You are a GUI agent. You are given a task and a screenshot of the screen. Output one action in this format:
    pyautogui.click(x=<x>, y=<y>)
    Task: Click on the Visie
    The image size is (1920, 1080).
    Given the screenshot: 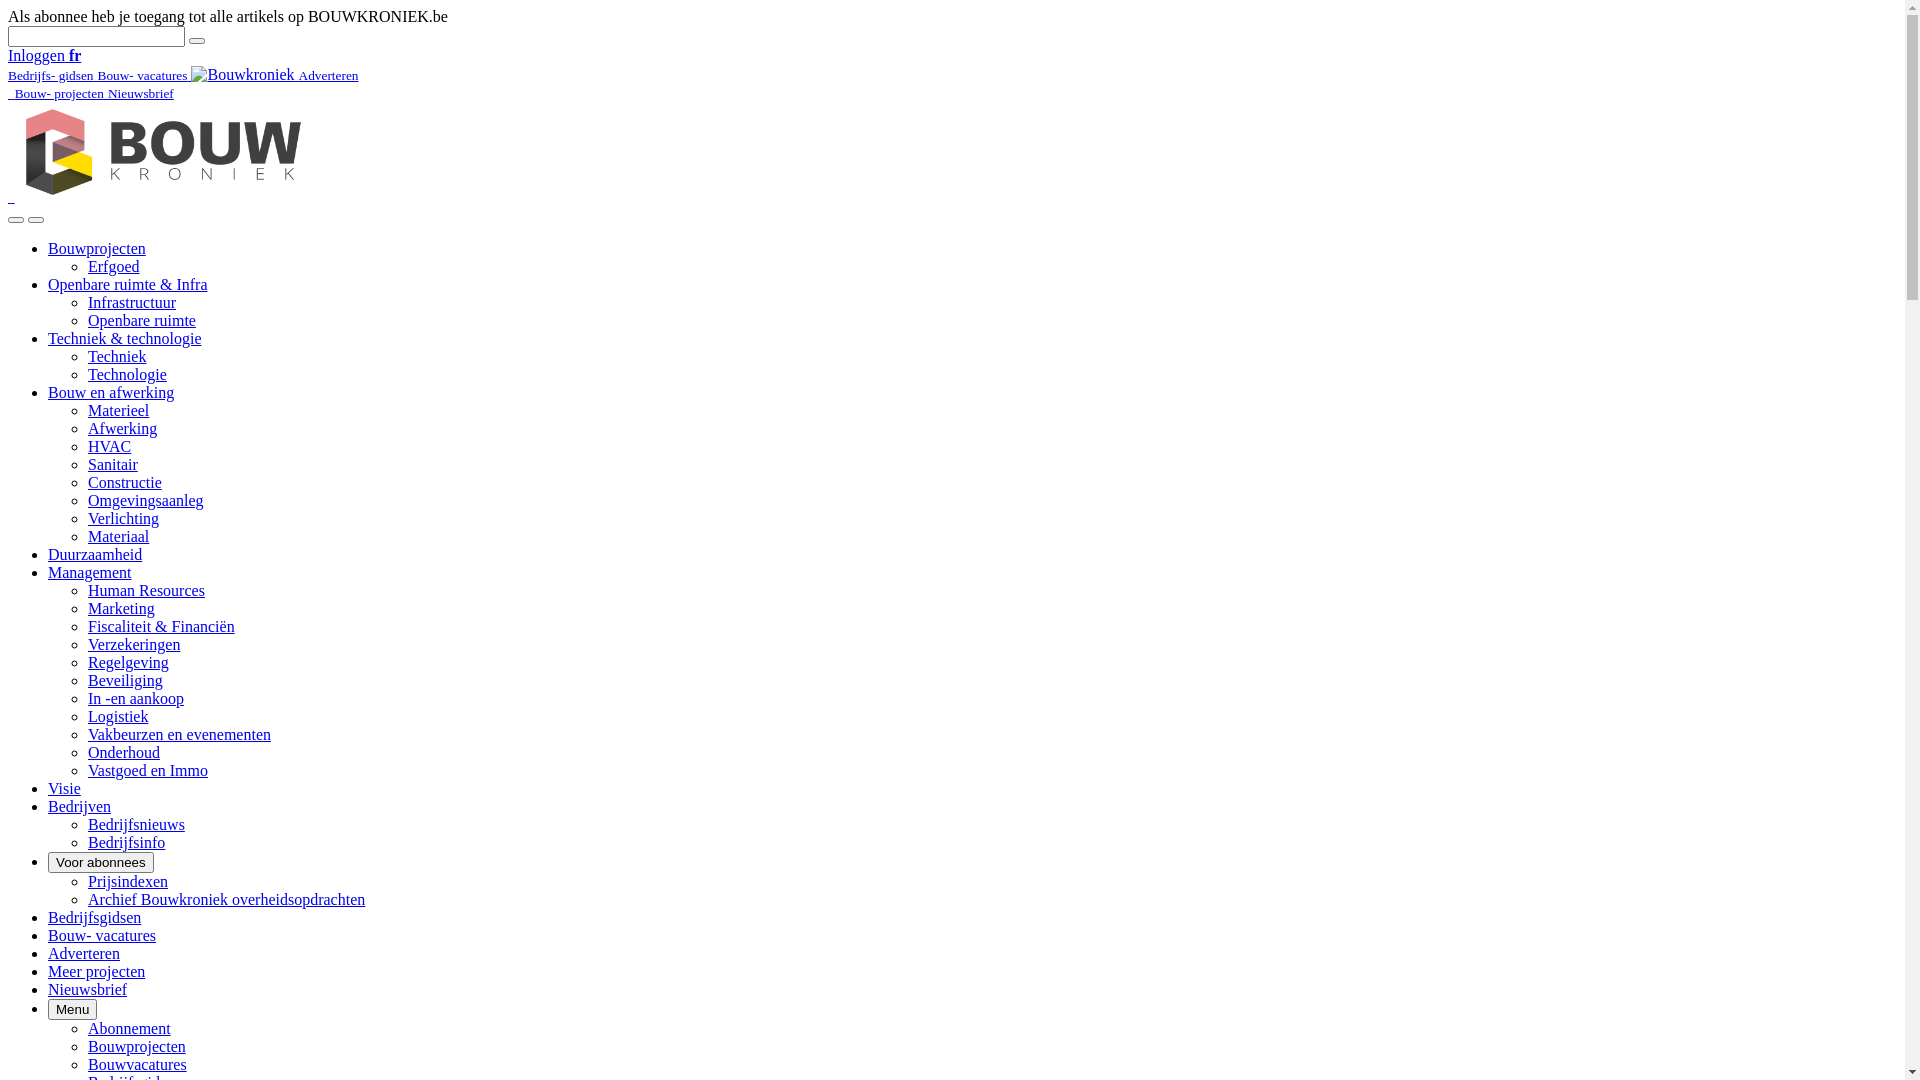 What is the action you would take?
    pyautogui.click(x=64, y=788)
    